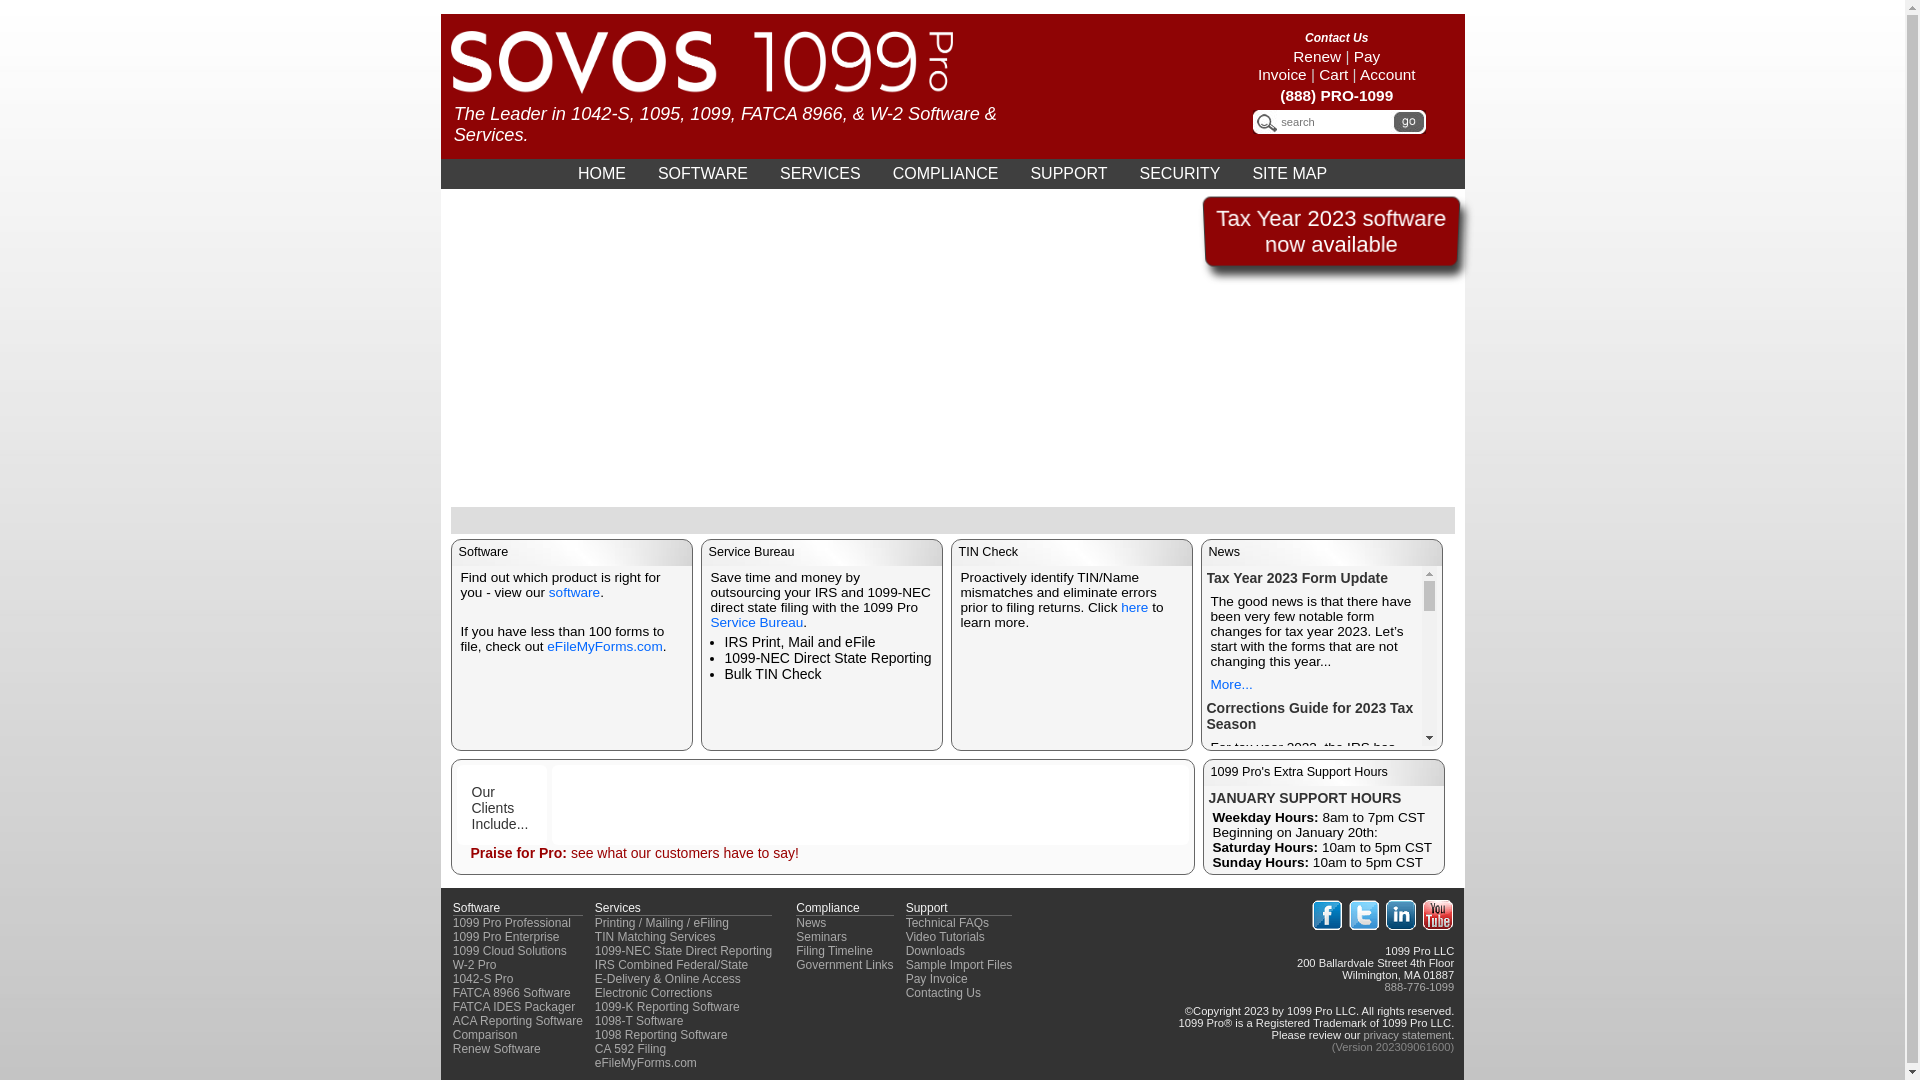  Describe the element at coordinates (1420, 987) in the screenshot. I see `888-776-1099` at that location.